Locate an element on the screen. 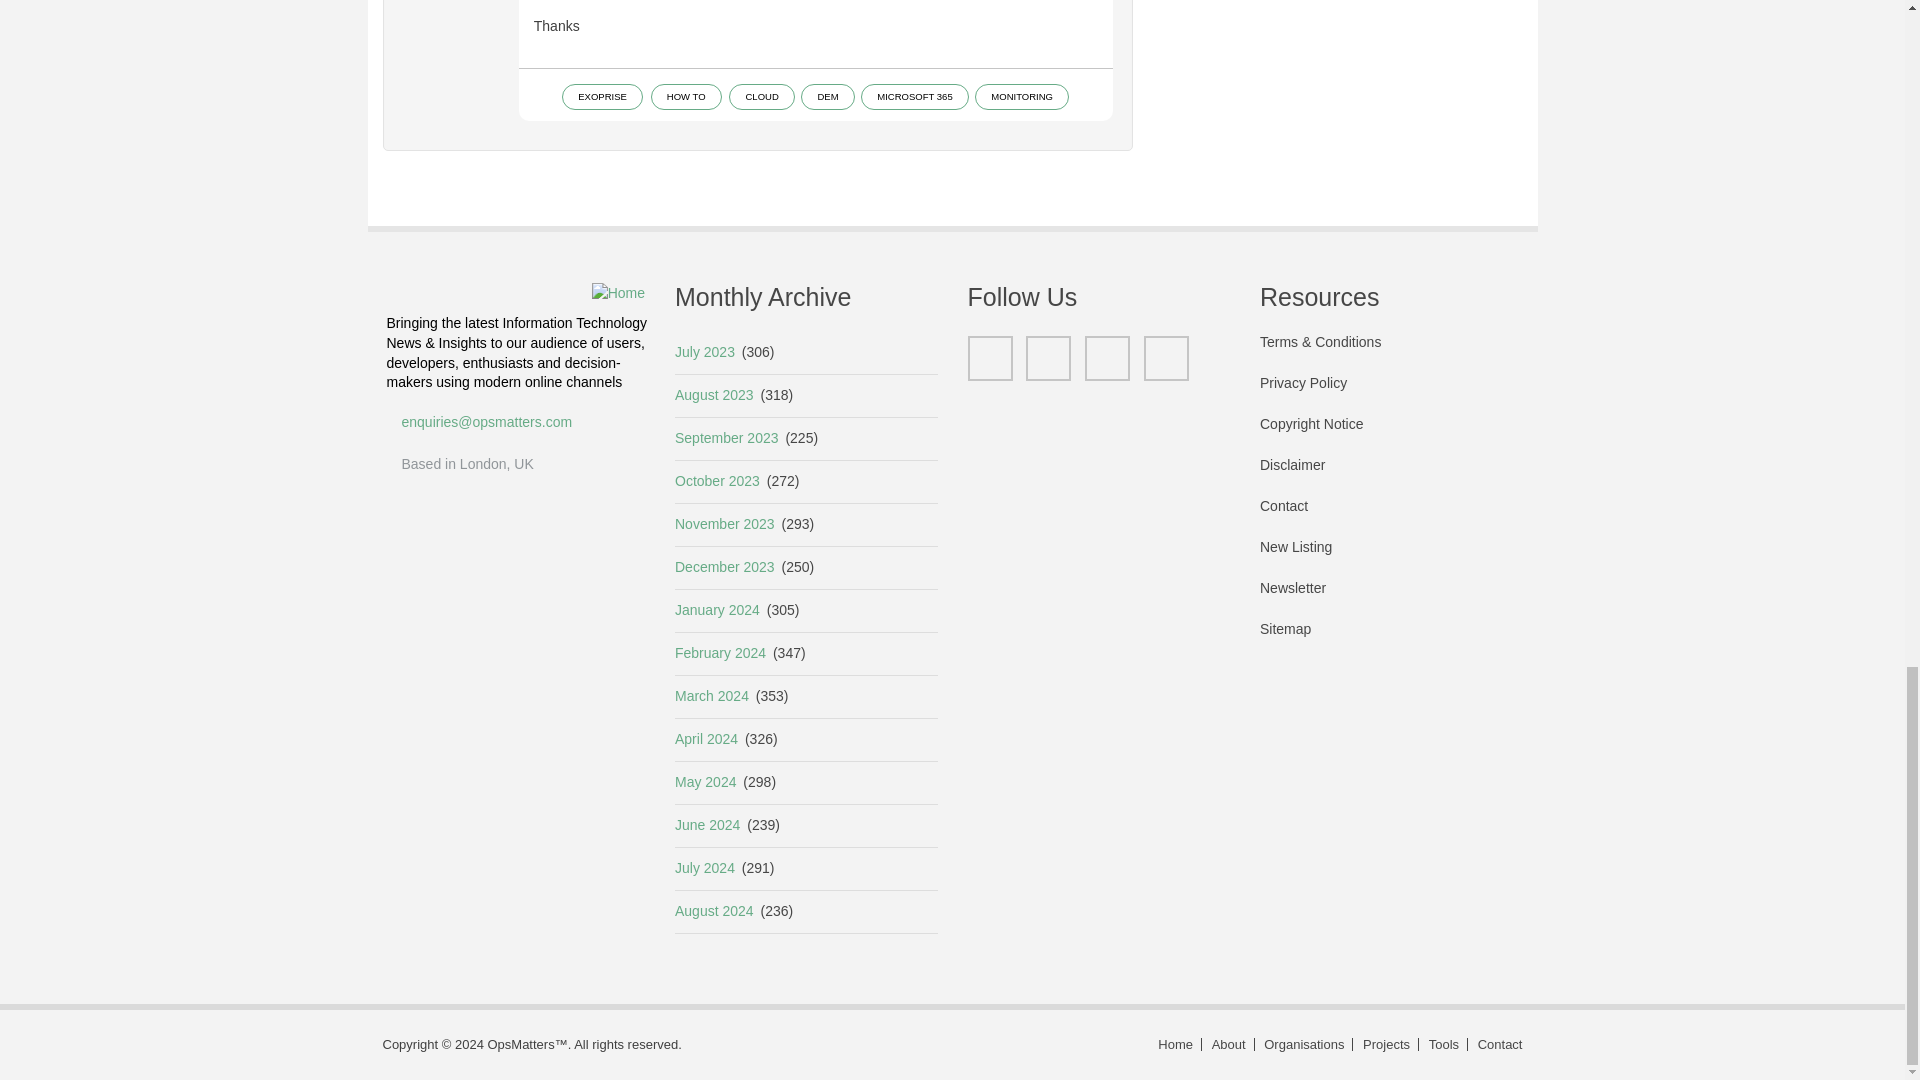 This screenshot has width=1920, height=1080. Contact us is located at coordinates (1497, 1044).